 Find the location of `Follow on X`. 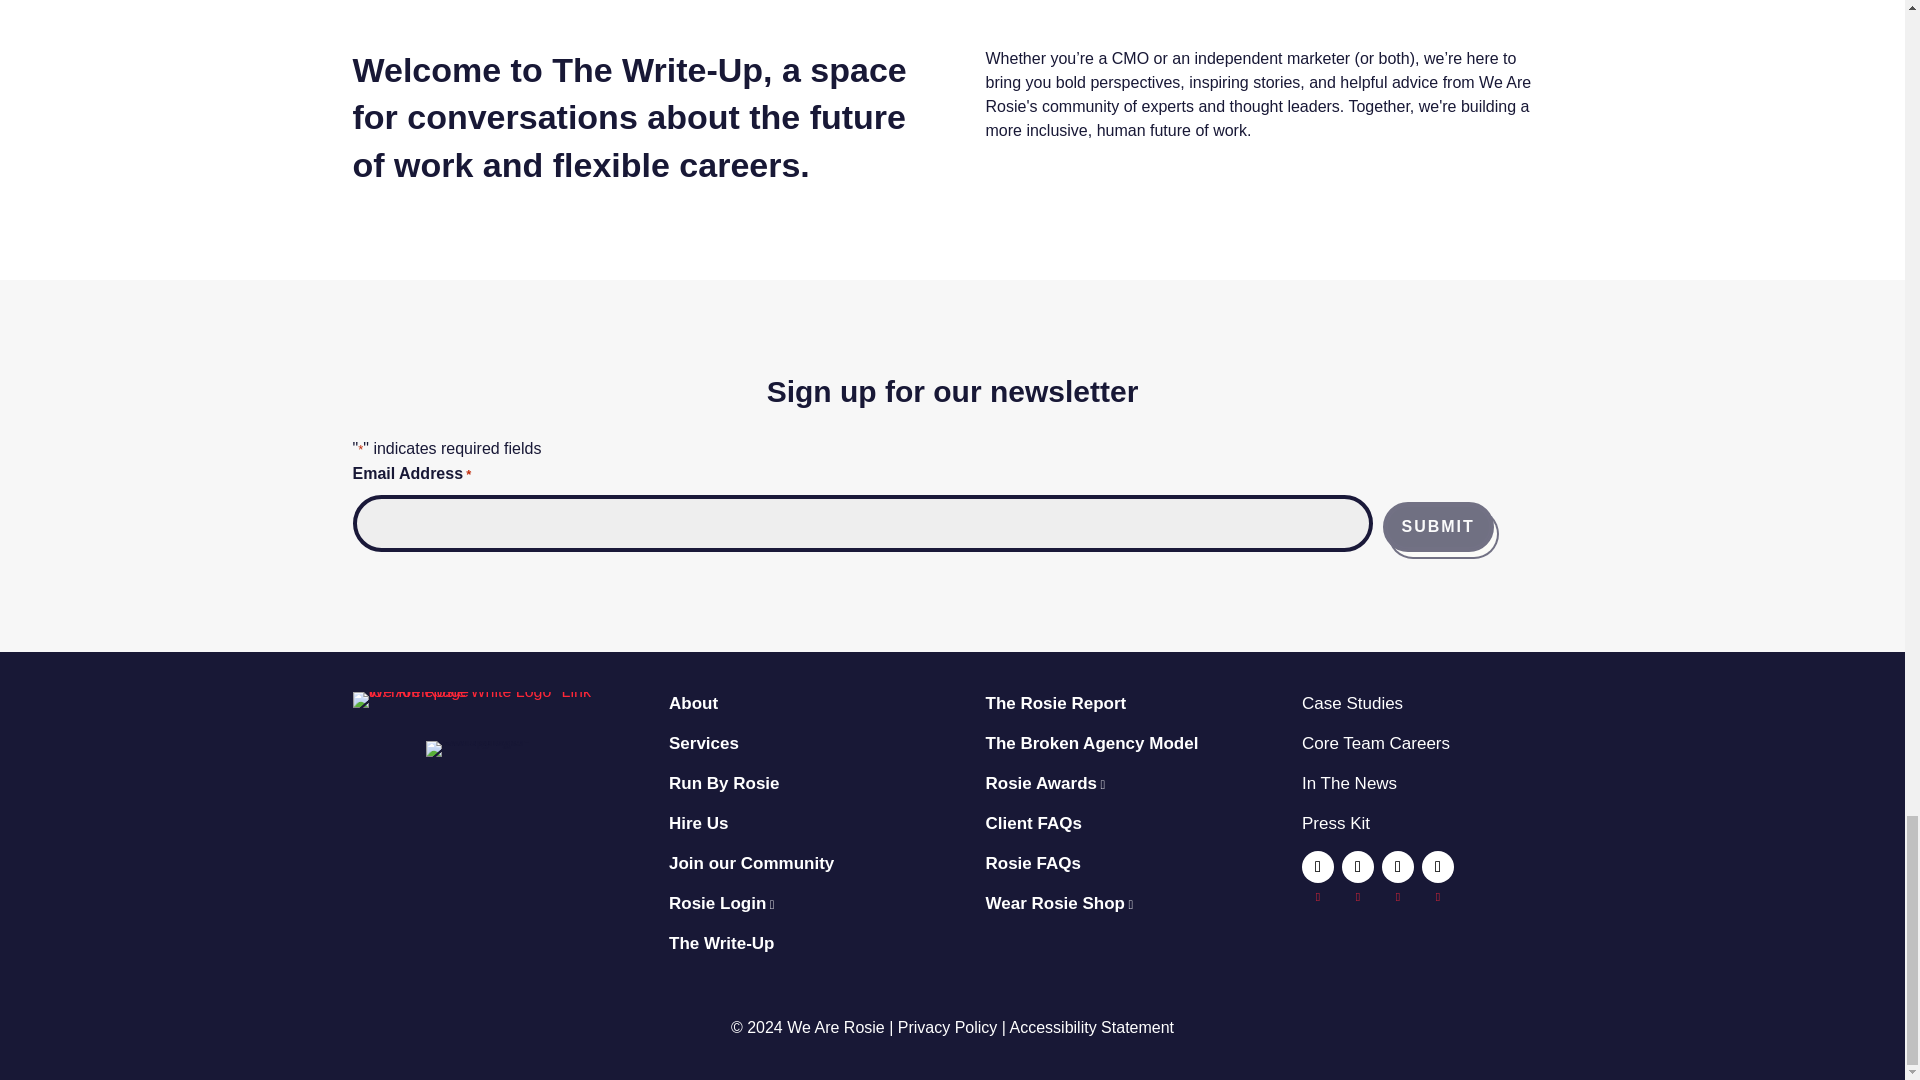

Follow on X is located at coordinates (1358, 867).